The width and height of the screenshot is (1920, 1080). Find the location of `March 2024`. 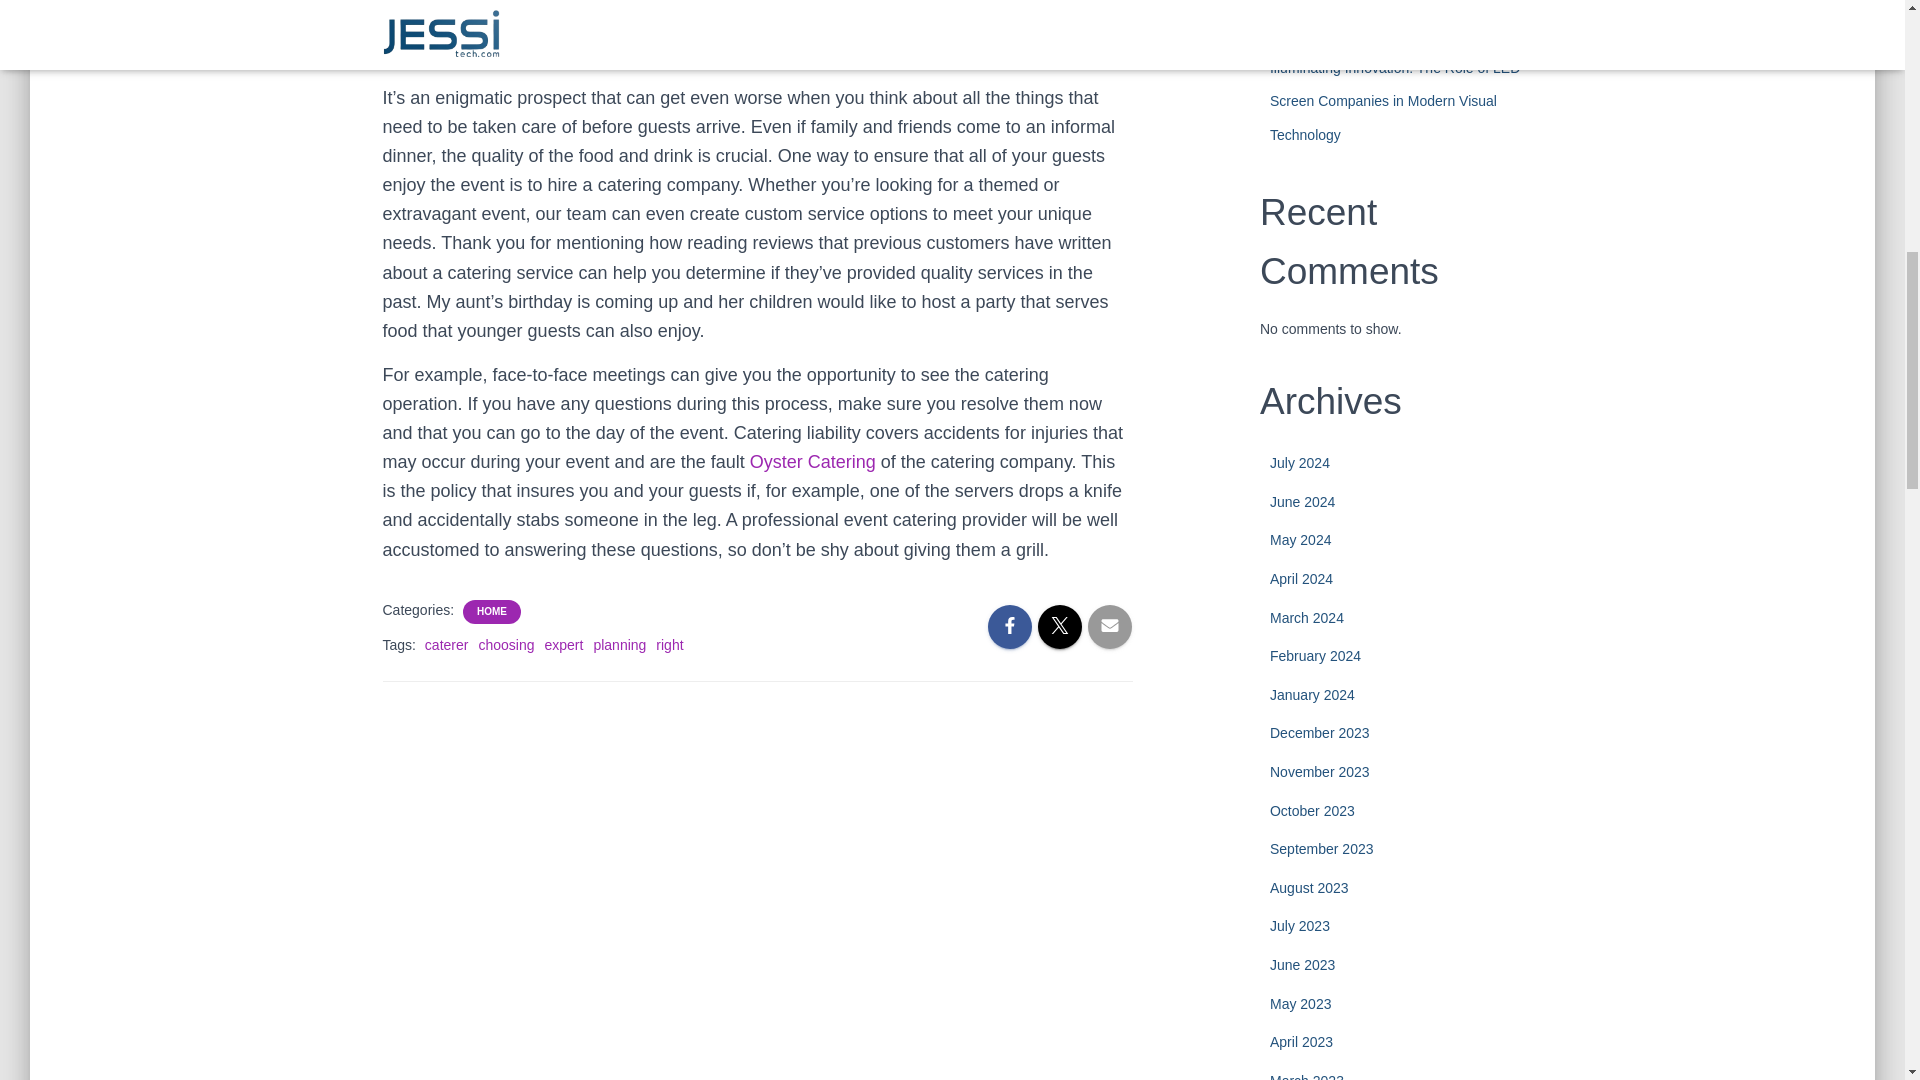

March 2024 is located at coordinates (1306, 618).